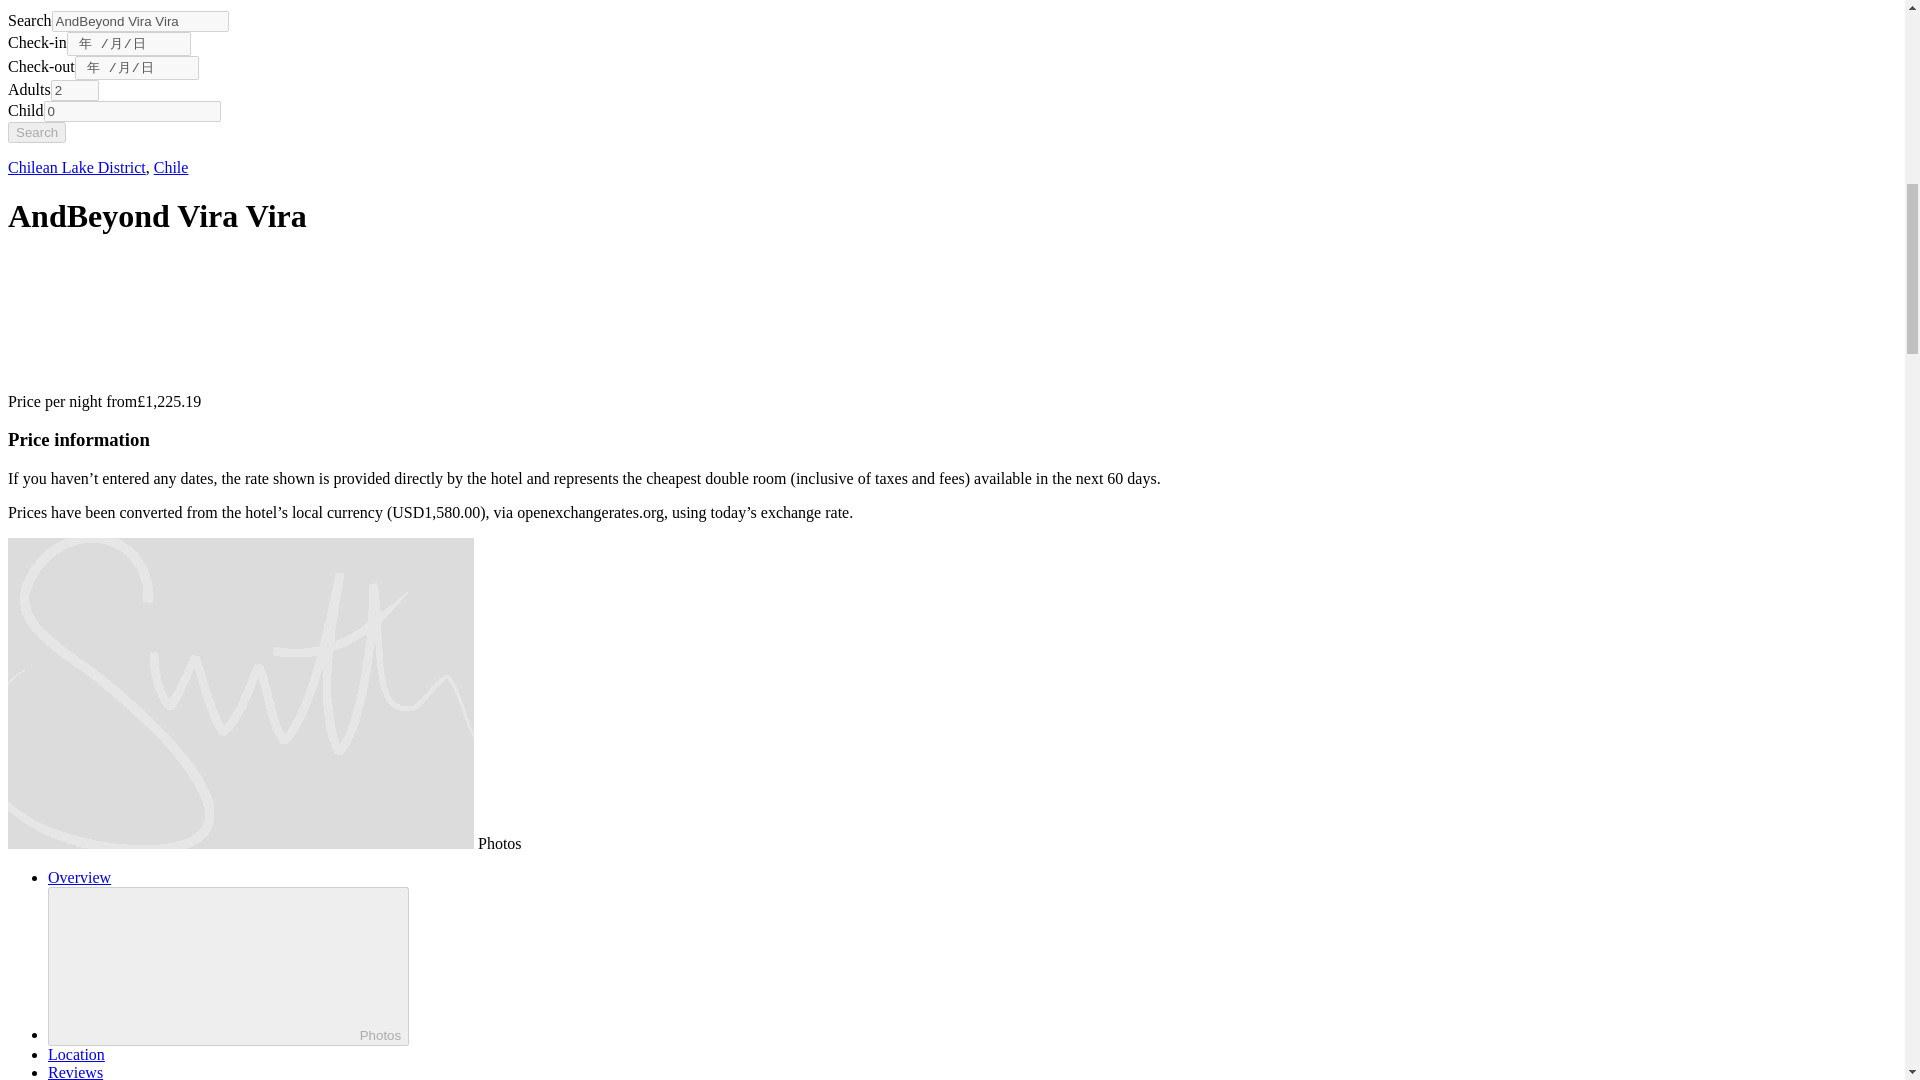 The image size is (1920, 1080). I want to click on Photos, so click(500, 843).